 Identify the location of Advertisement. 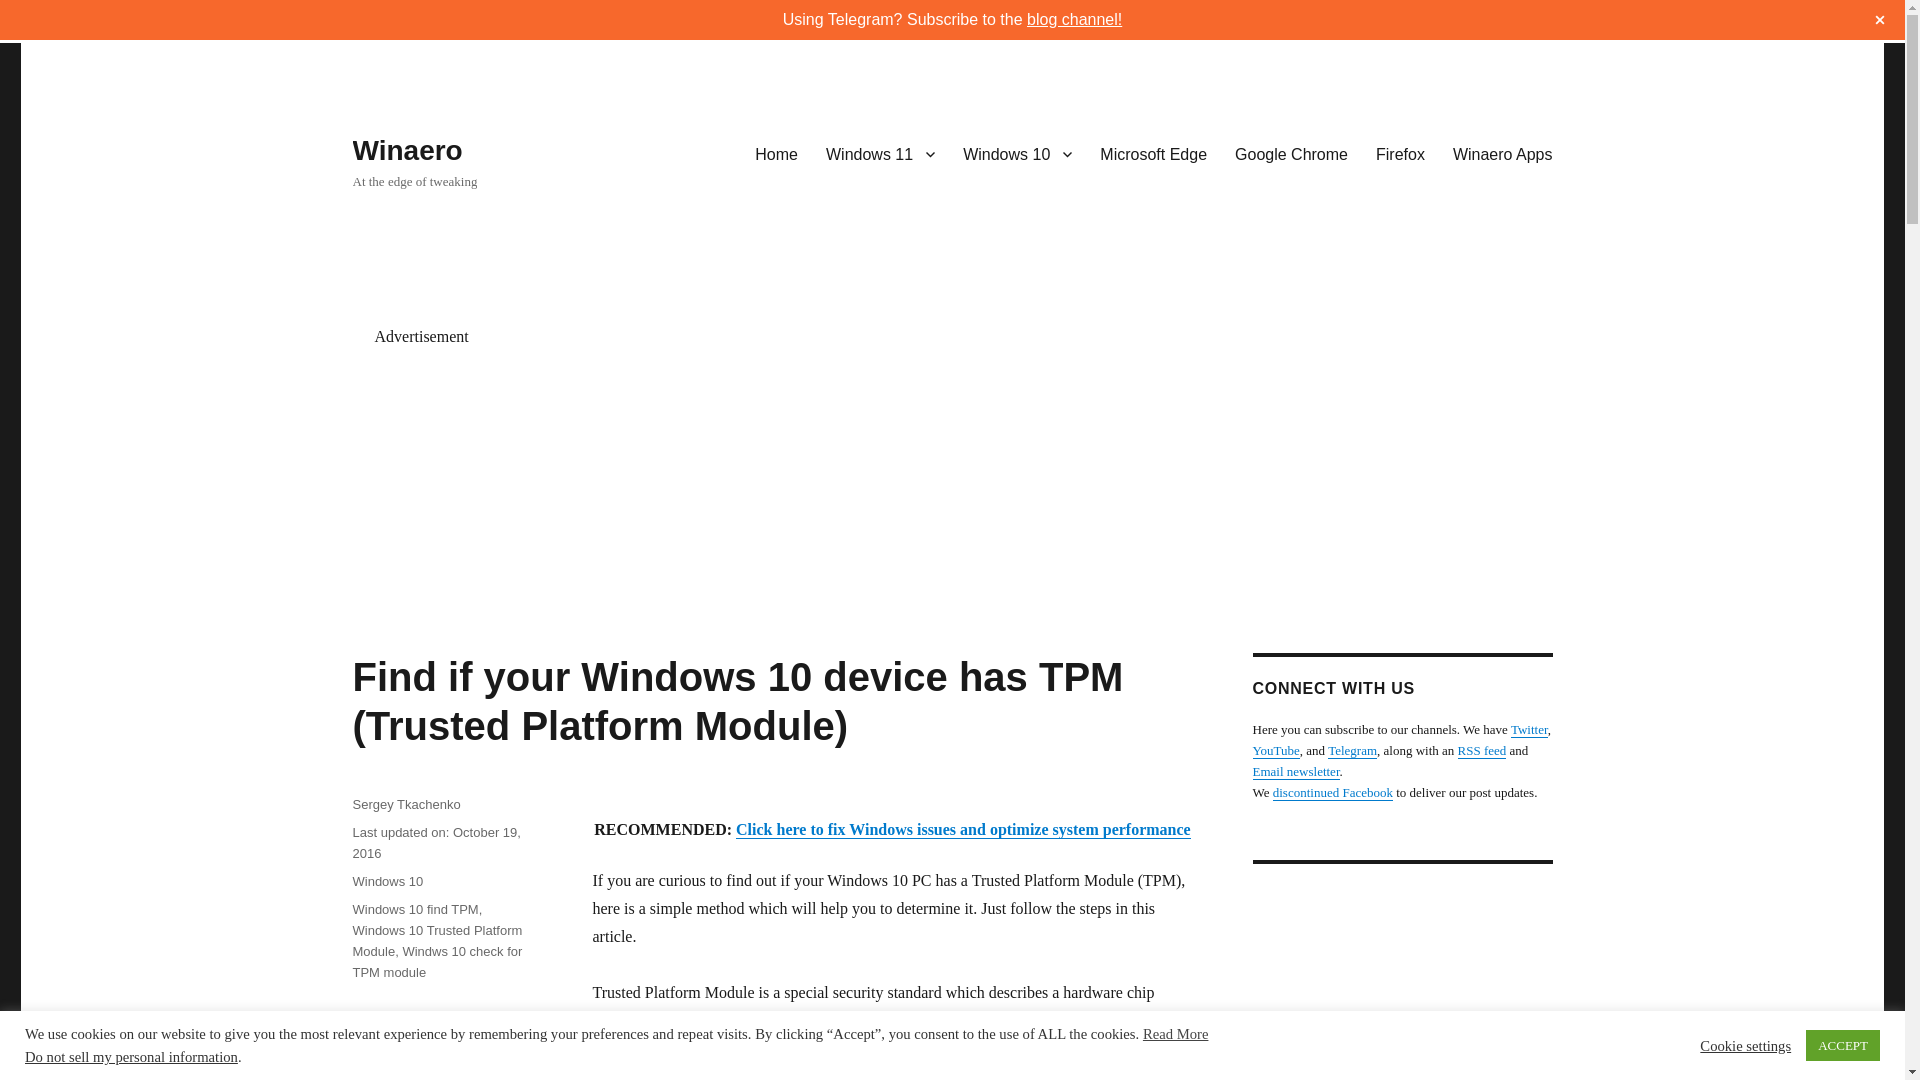
(1423, 982).